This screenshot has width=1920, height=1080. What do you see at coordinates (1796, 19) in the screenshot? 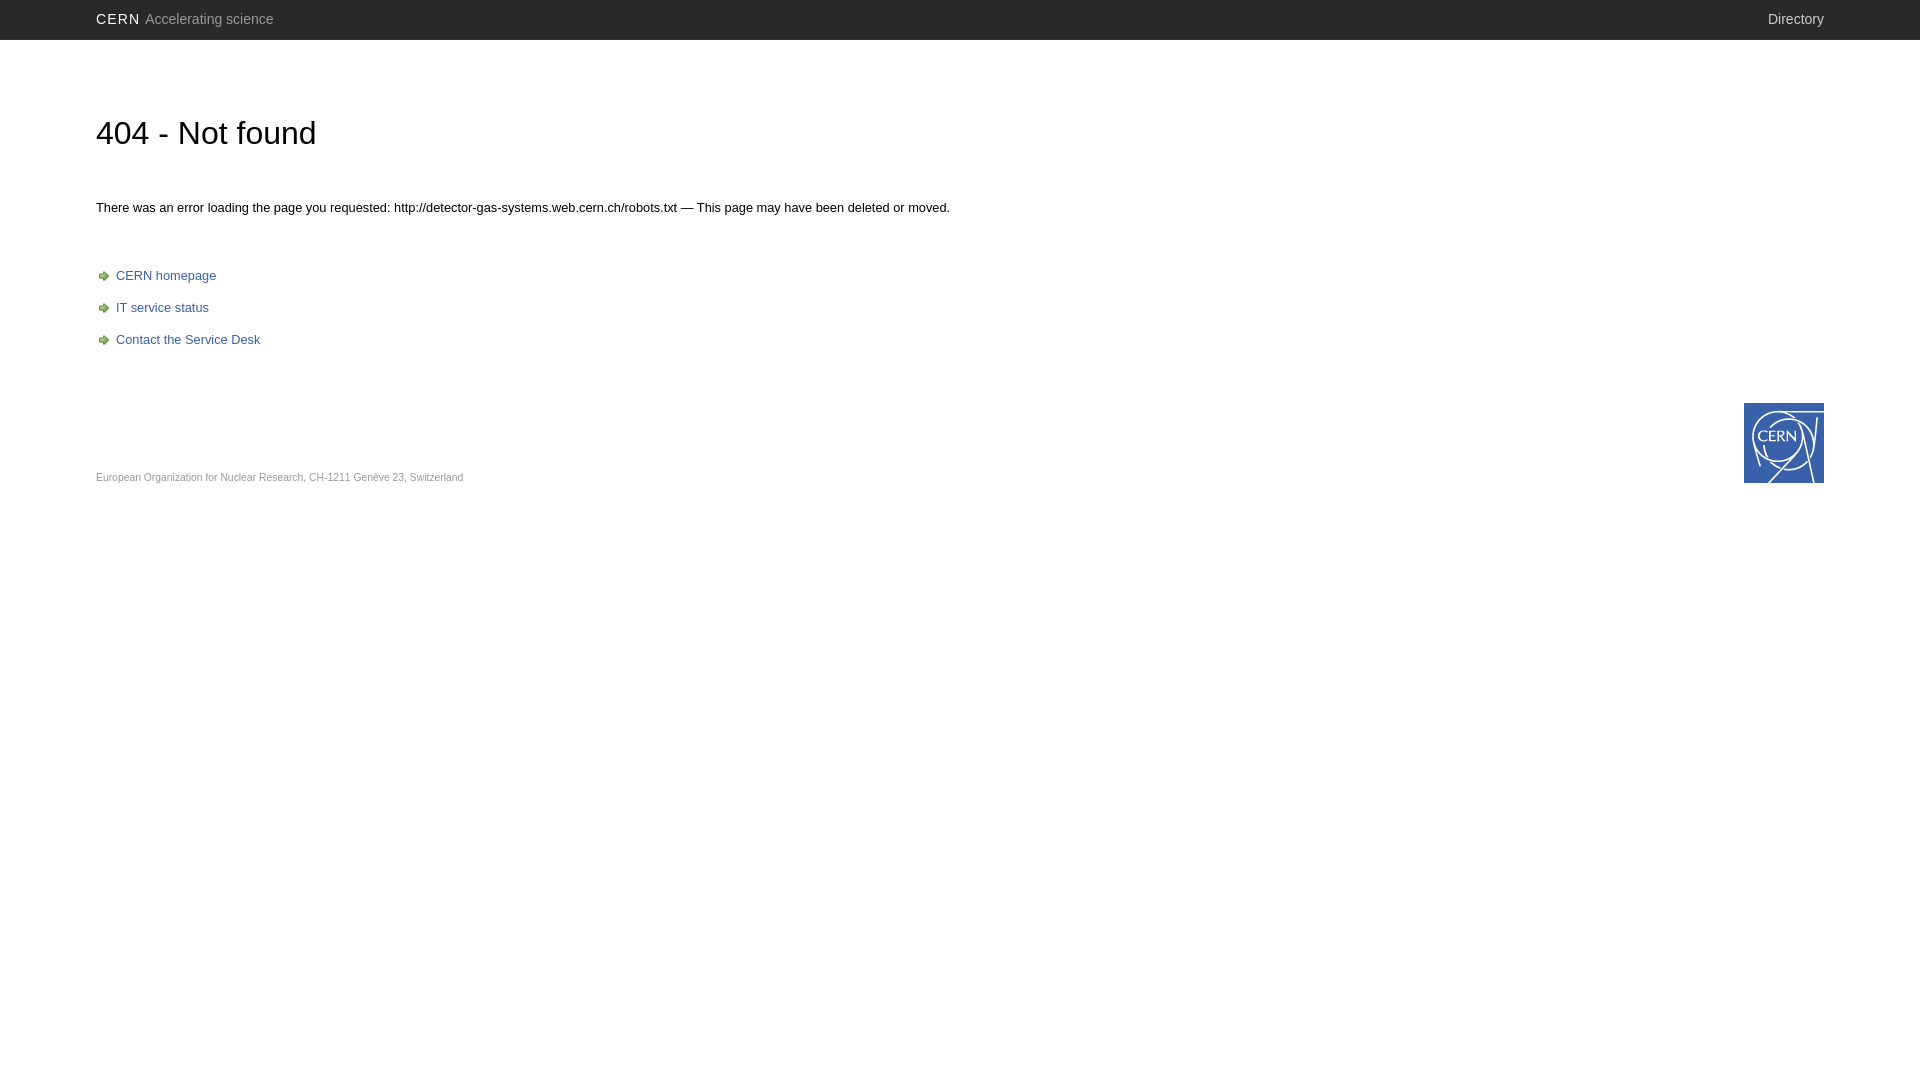
I see `Directory` at bounding box center [1796, 19].